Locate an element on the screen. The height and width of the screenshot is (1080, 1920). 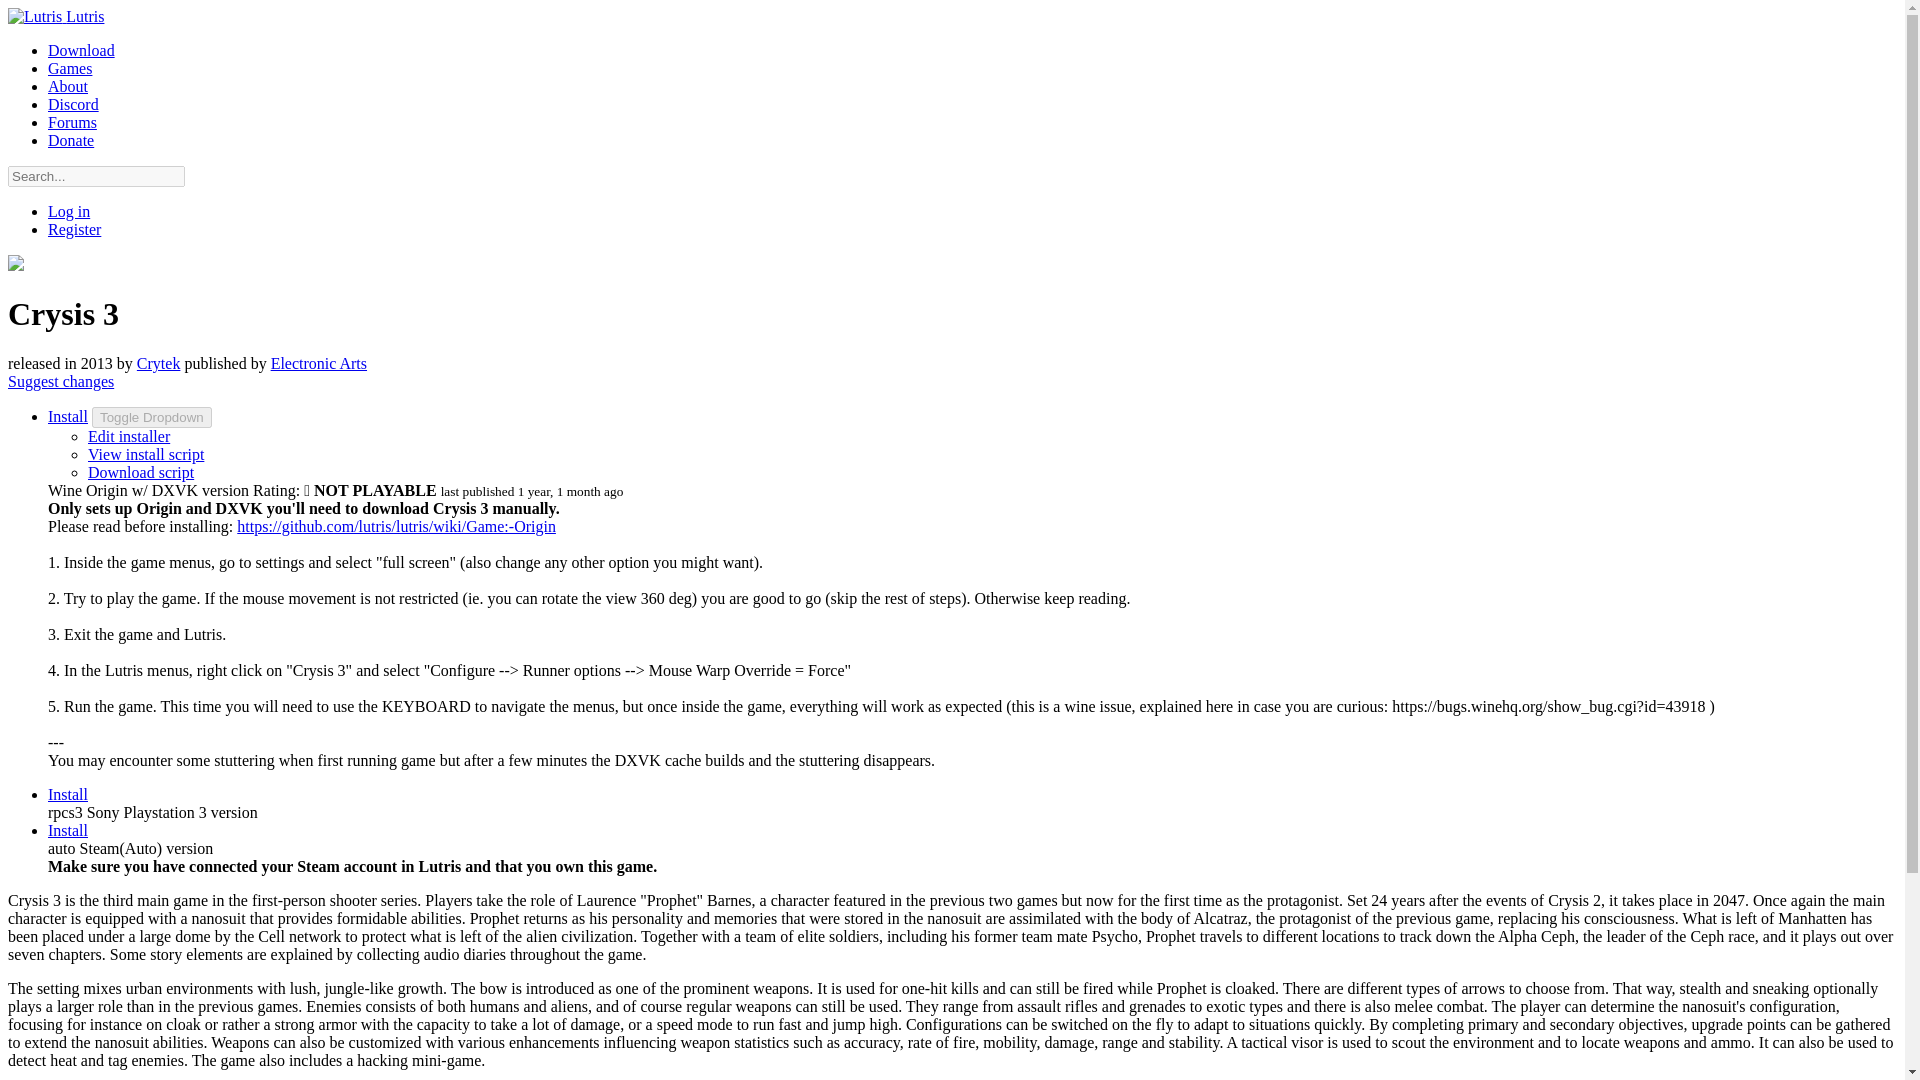
Install is located at coordinates (68, 830).